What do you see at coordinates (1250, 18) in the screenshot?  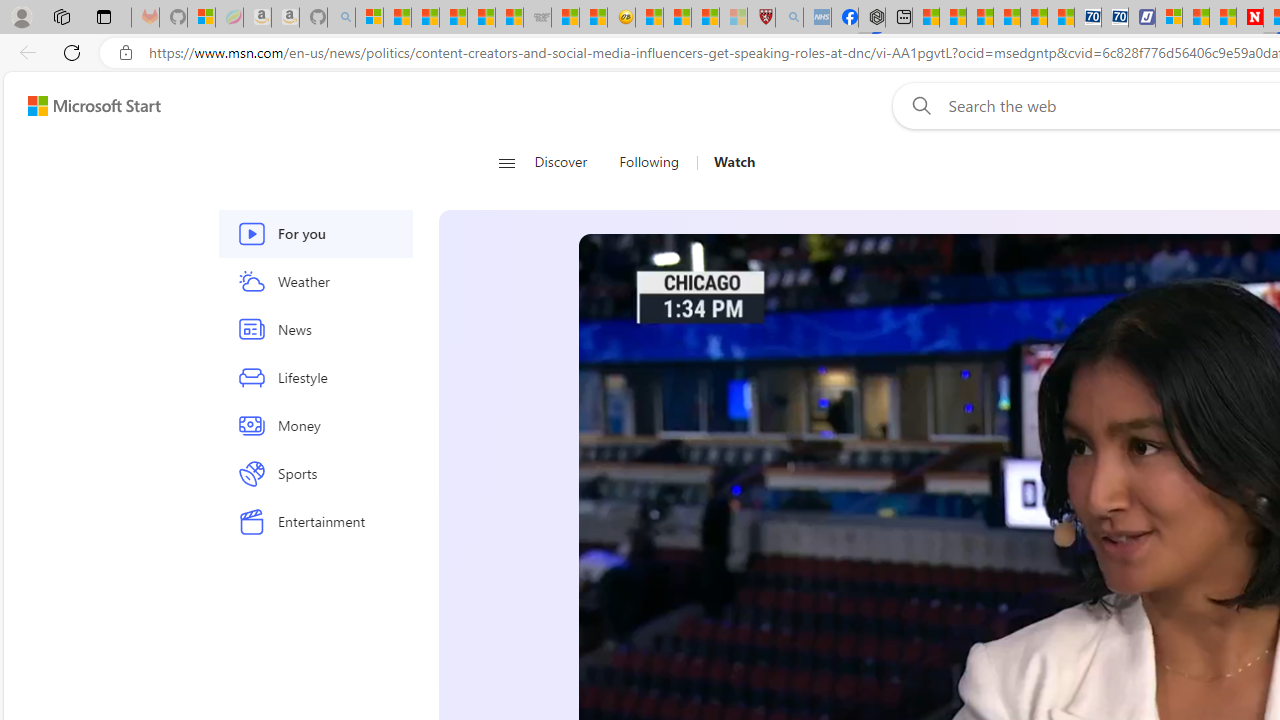 I see `Newsweek - News, Analysis, Politics, Business, Technology` at bounding box center [1250, 18].